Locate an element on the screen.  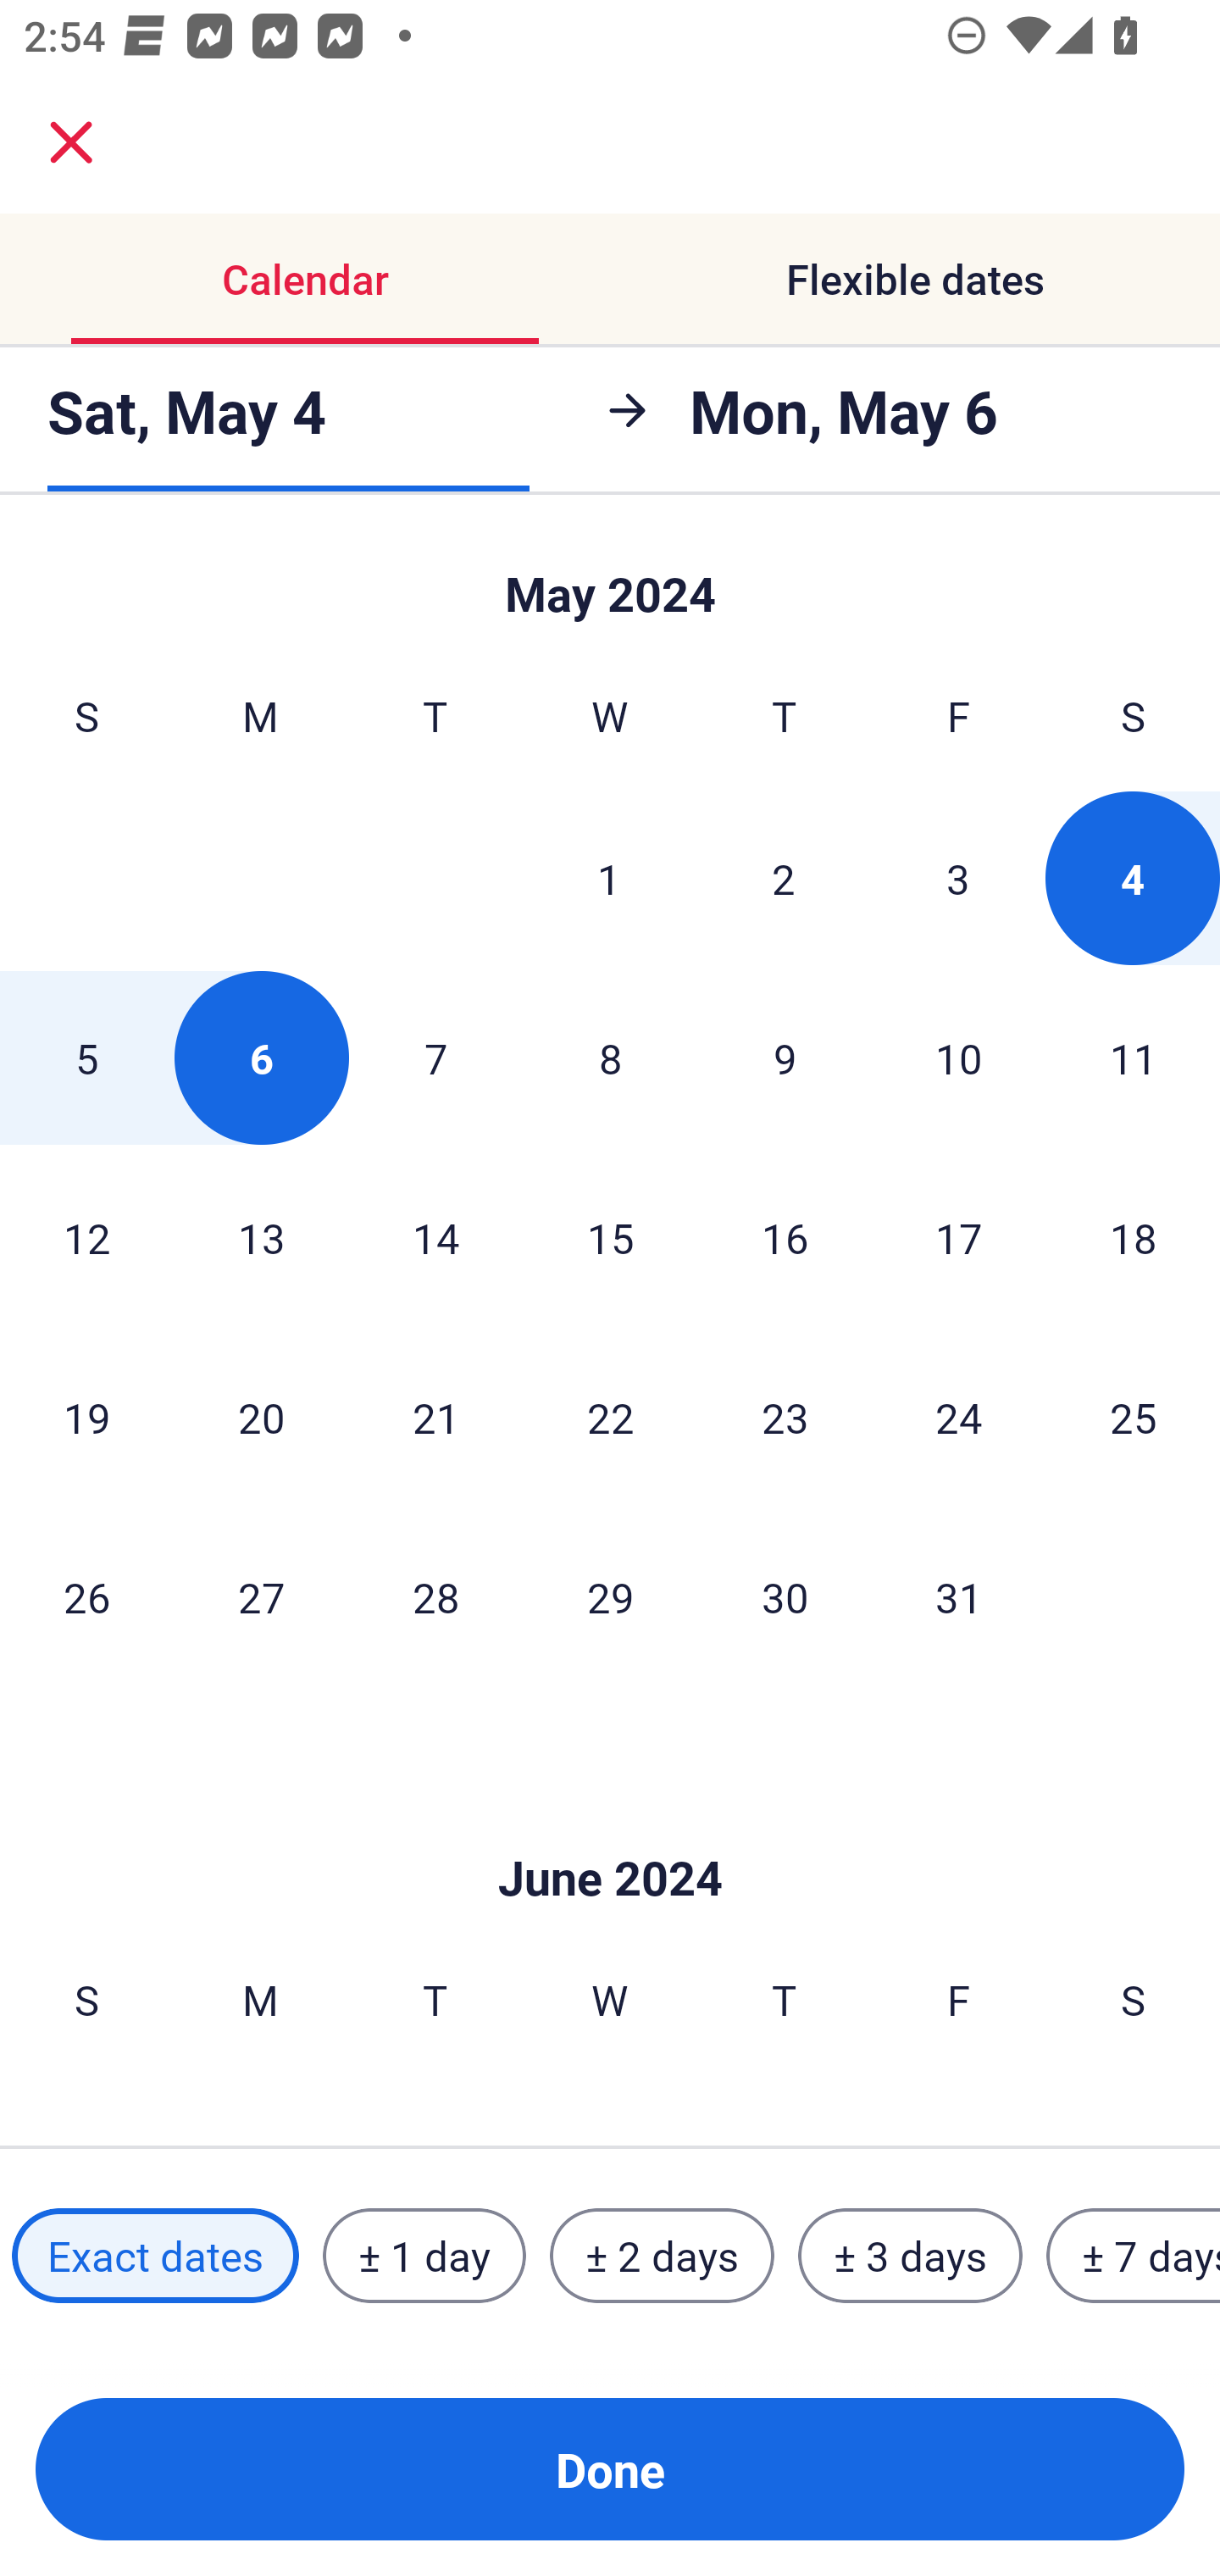
26 Sunday, May 26, 2024 is located at coordinates (86, 1596).